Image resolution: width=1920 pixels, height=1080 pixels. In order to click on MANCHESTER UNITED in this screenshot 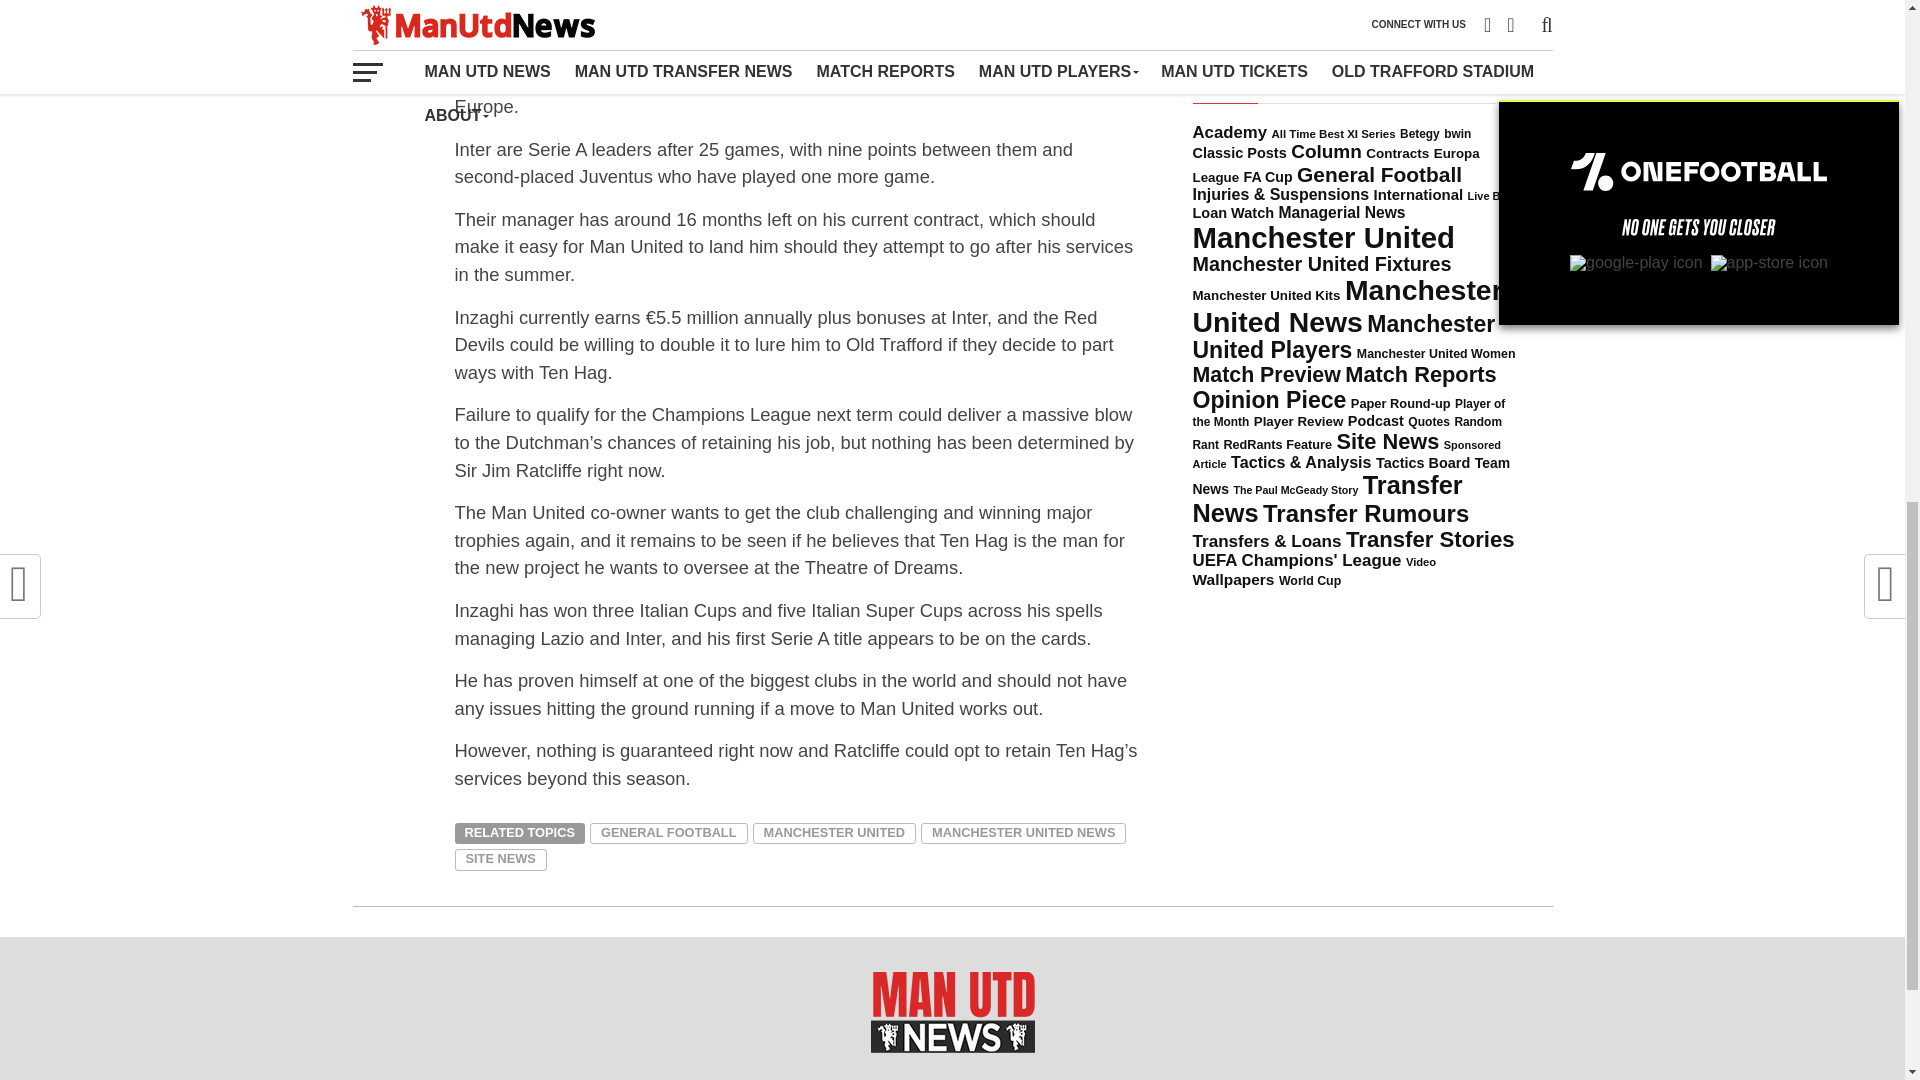, I will do `click(834, 833)`.